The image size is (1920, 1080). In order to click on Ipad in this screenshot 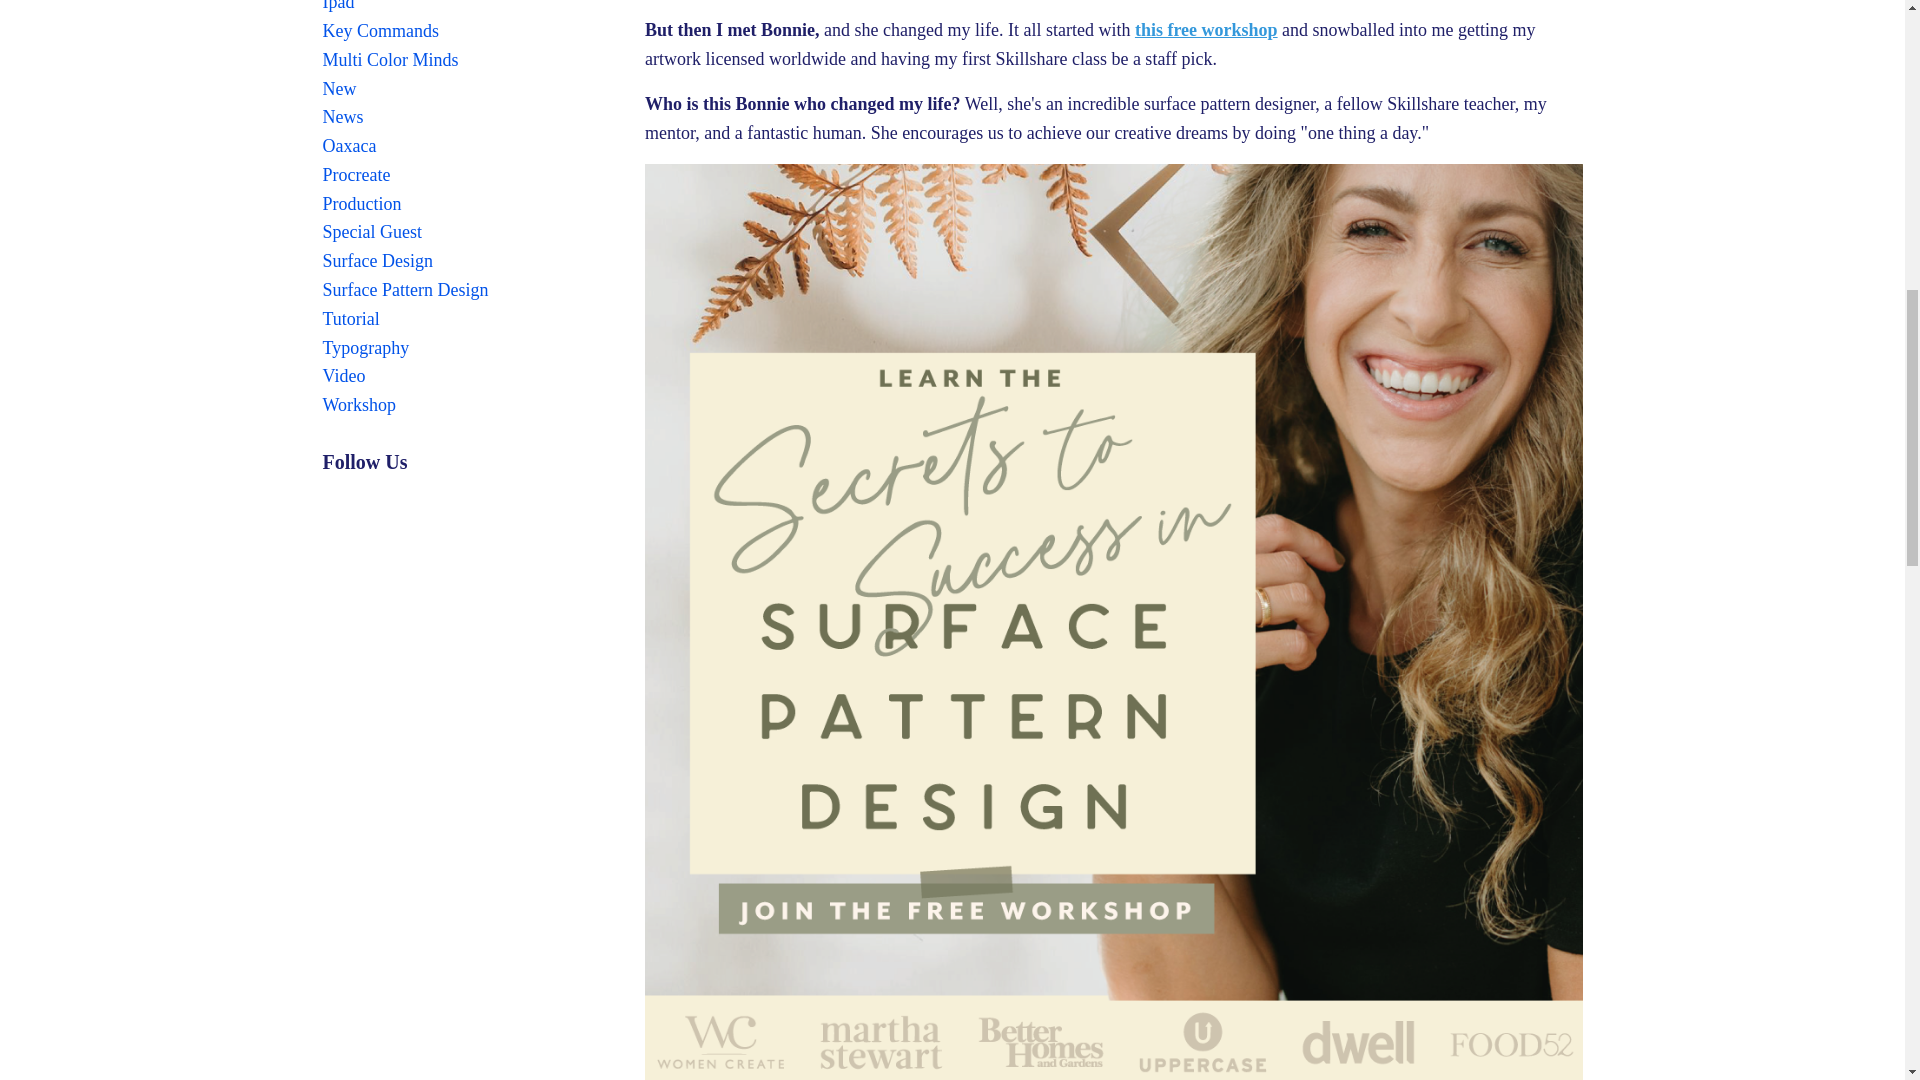, I will do `click(468, 8)`.